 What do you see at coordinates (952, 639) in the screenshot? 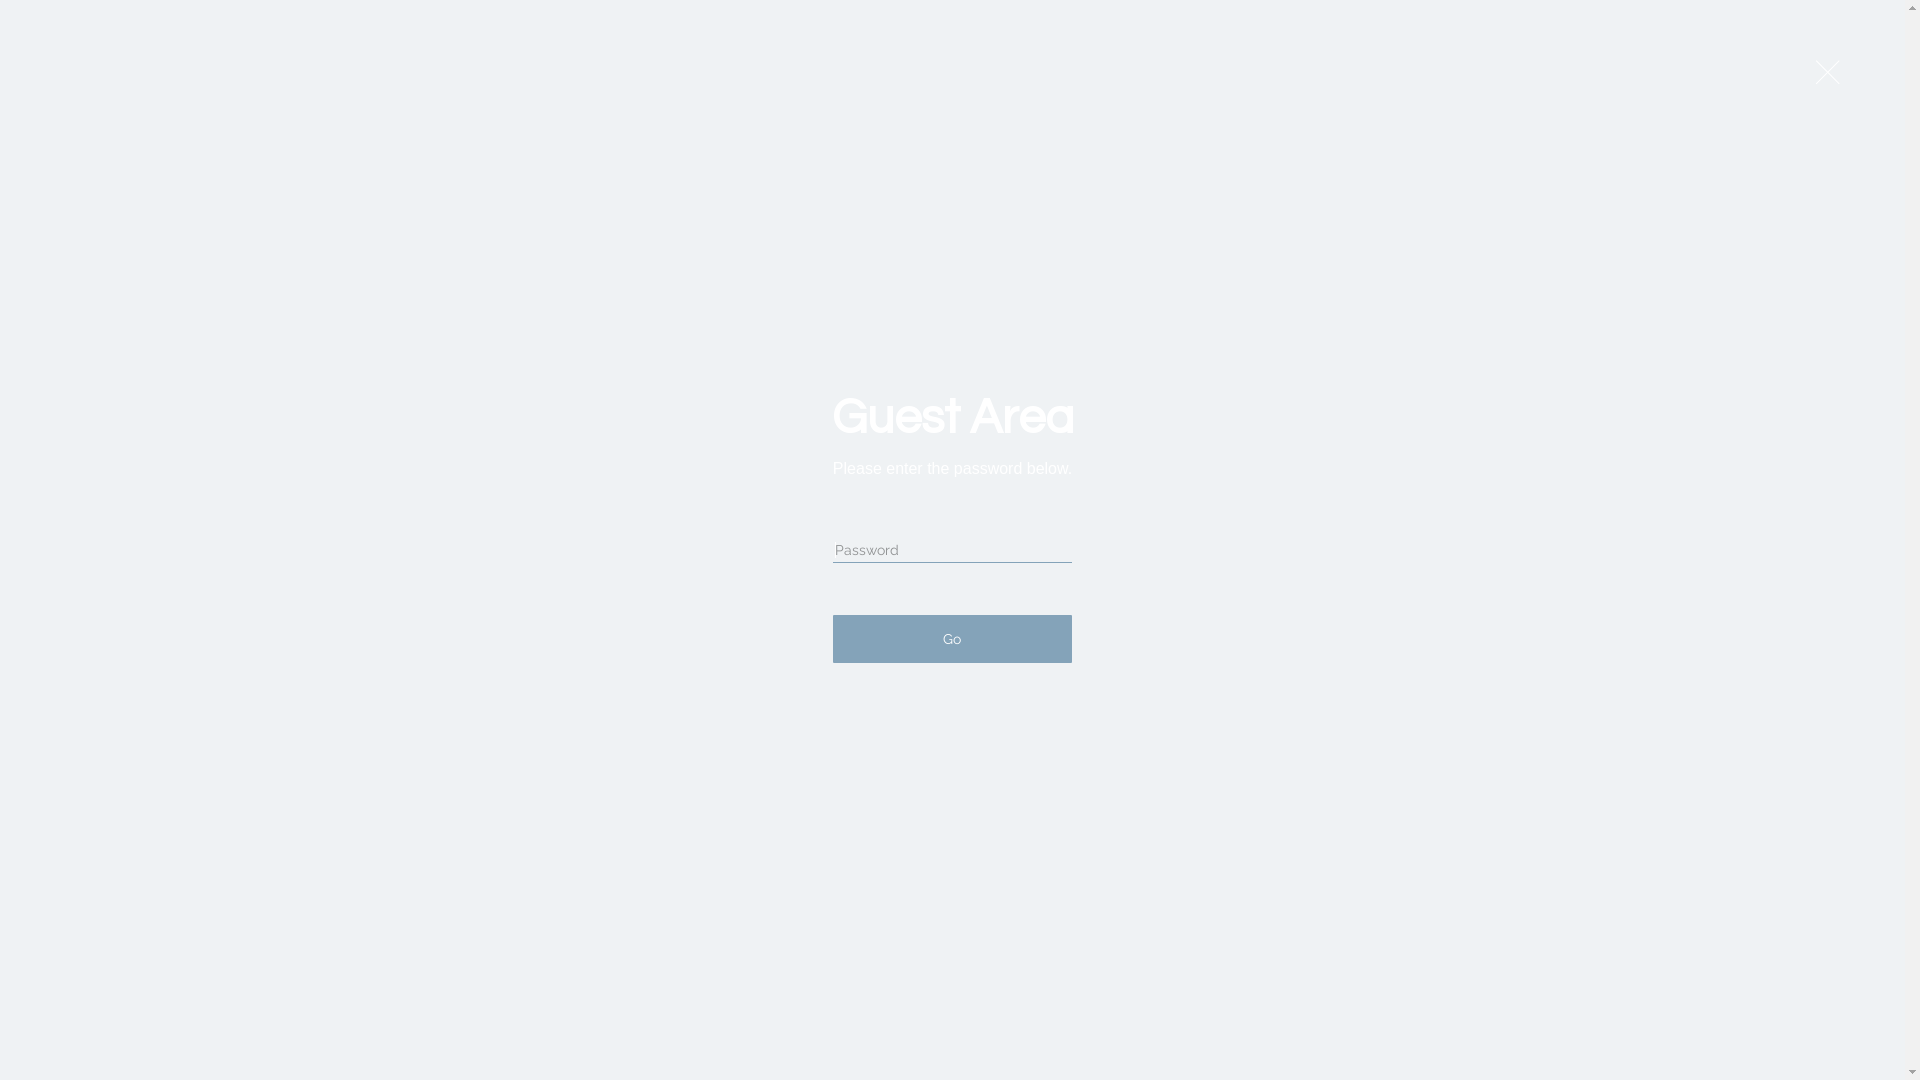
I see `Go` at bounding box center [952, 639].